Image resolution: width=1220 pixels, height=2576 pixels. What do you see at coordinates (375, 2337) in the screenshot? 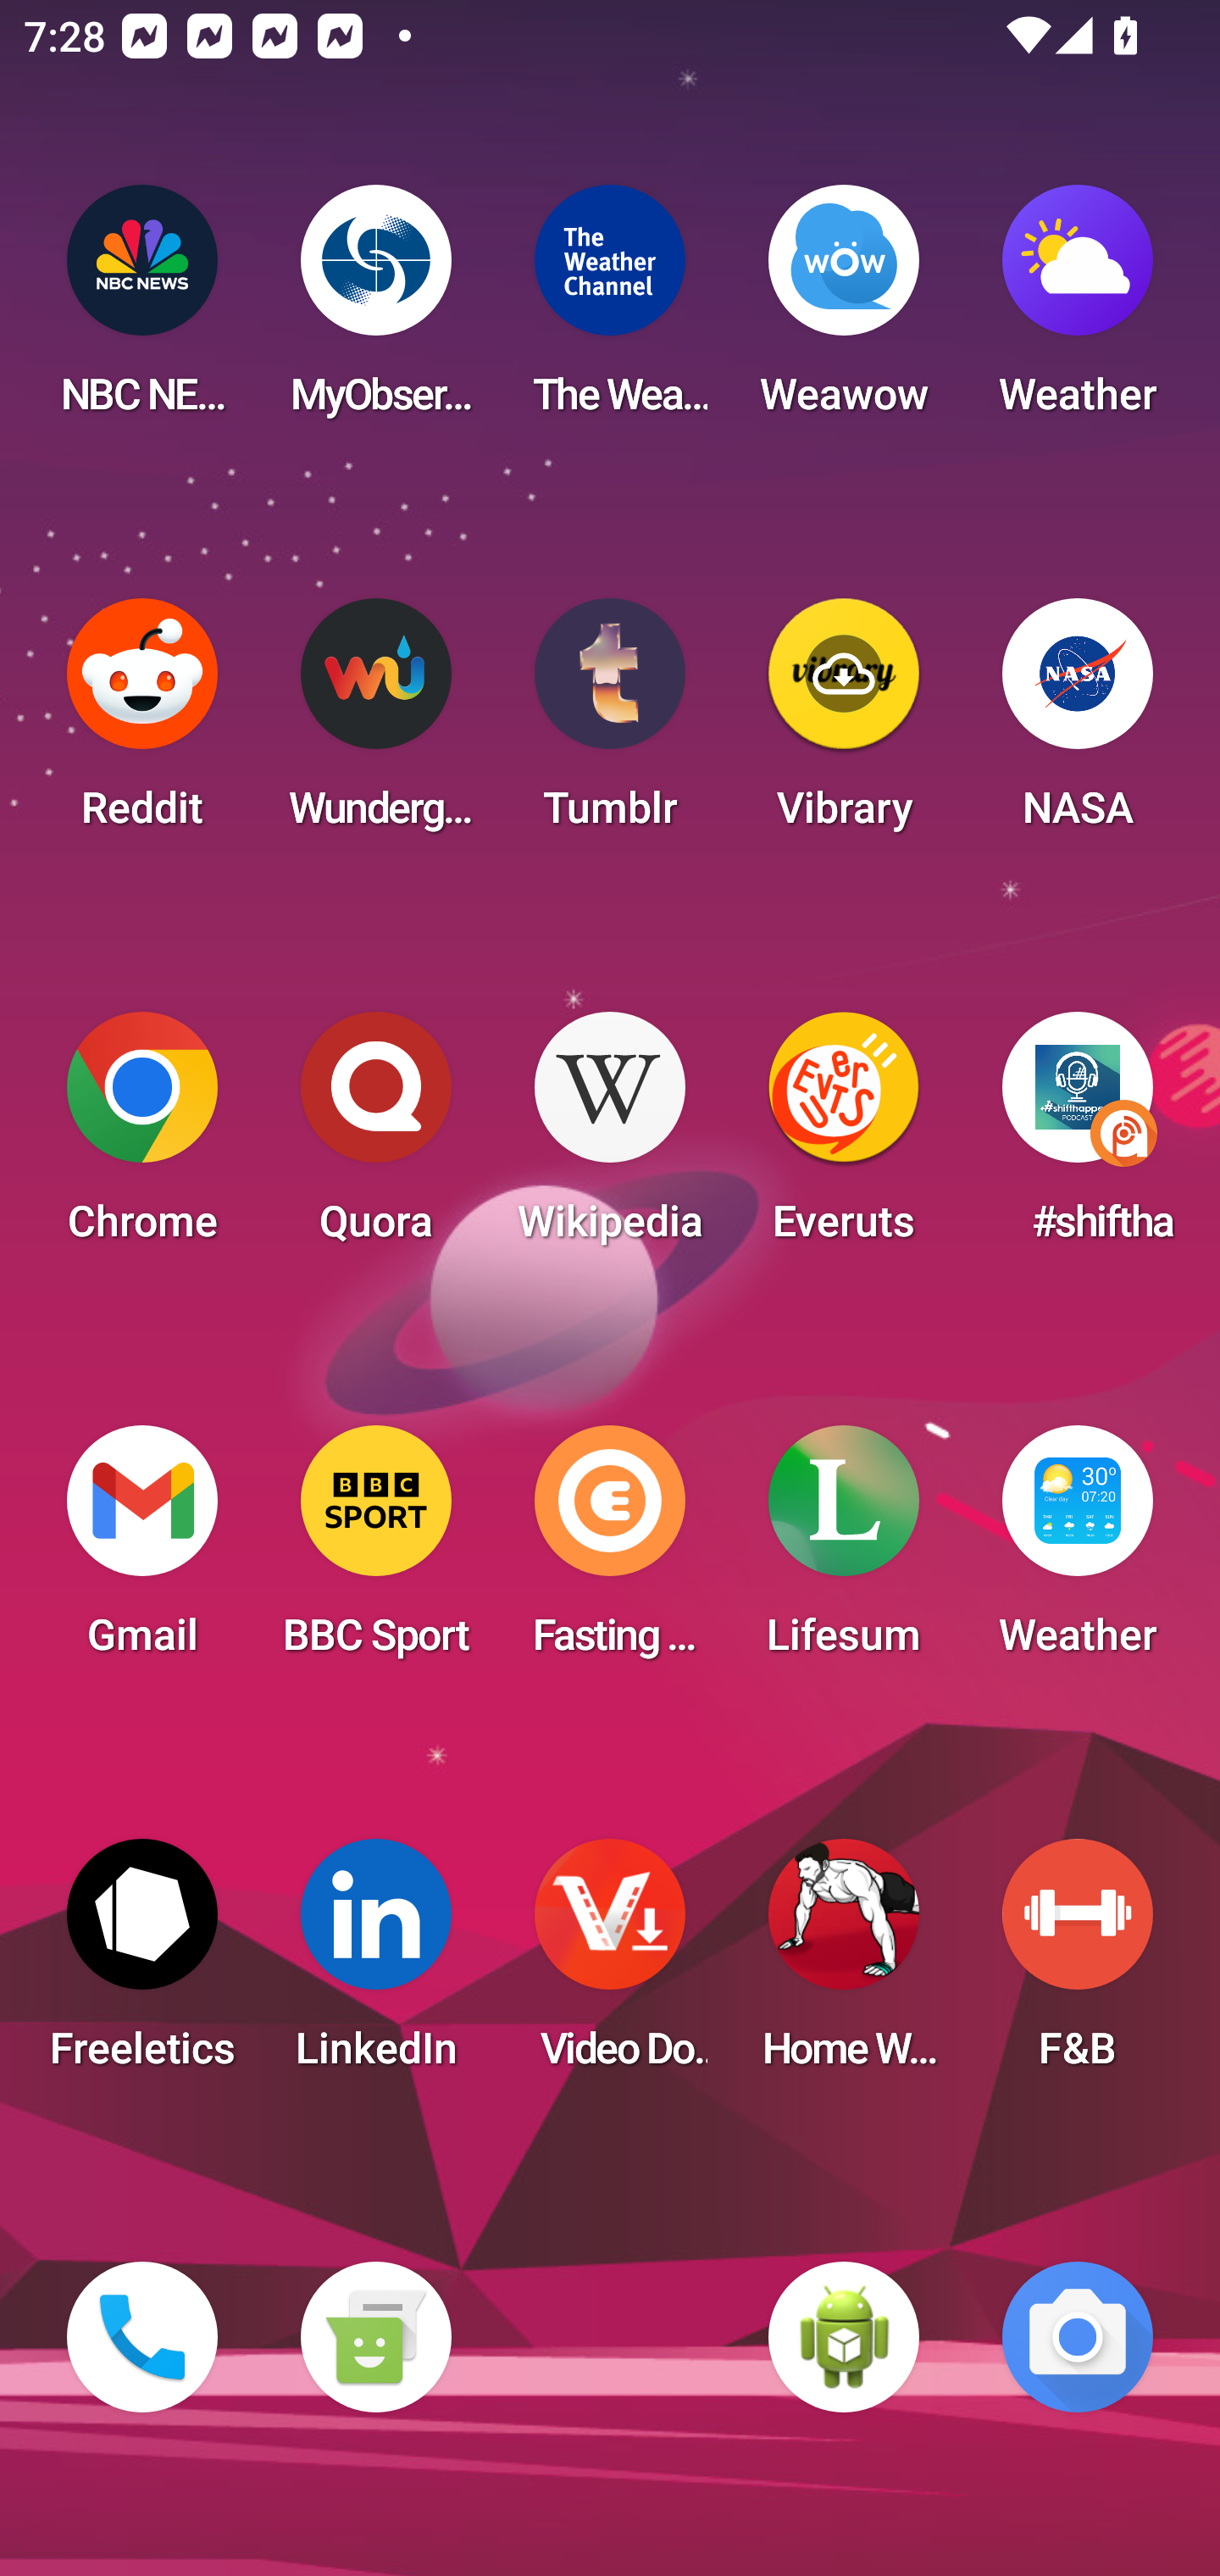
I see `Messaging` at bounding box center [375, 2337].